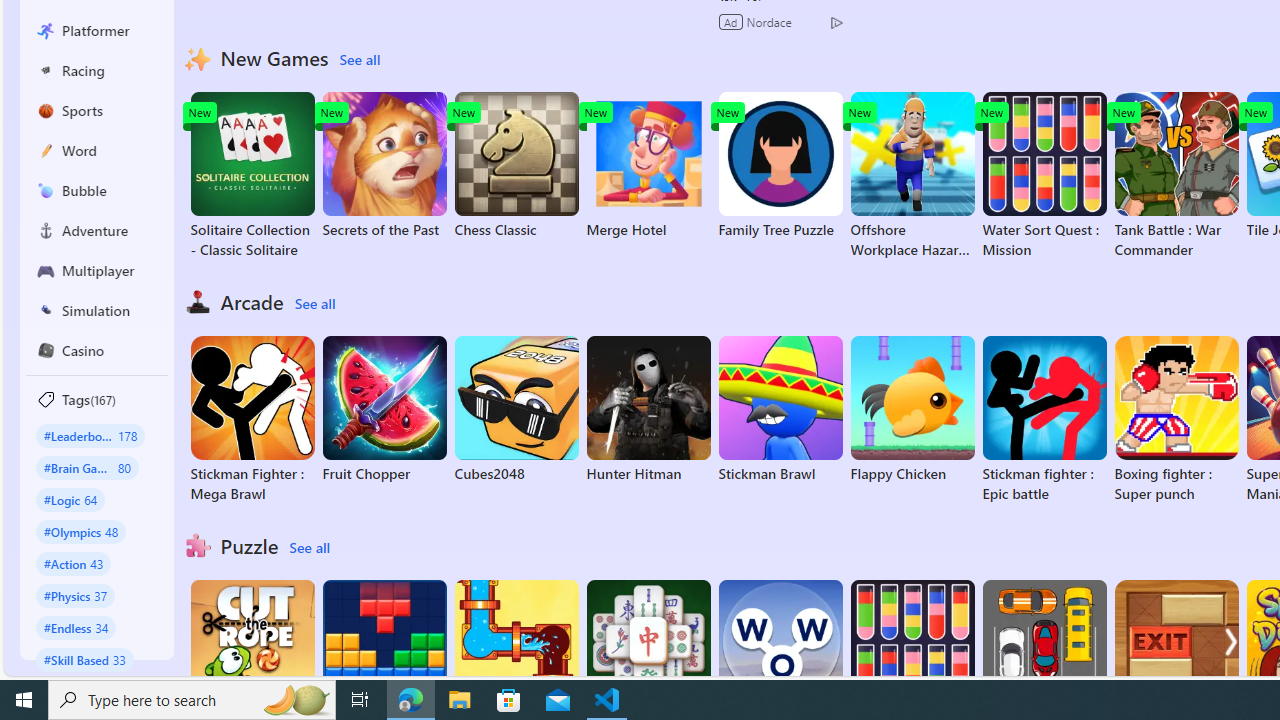 The image size is (1280, 720). Describe the element at coordinates (74, 563) in the screenshot. I see `#Action 43` at that location.